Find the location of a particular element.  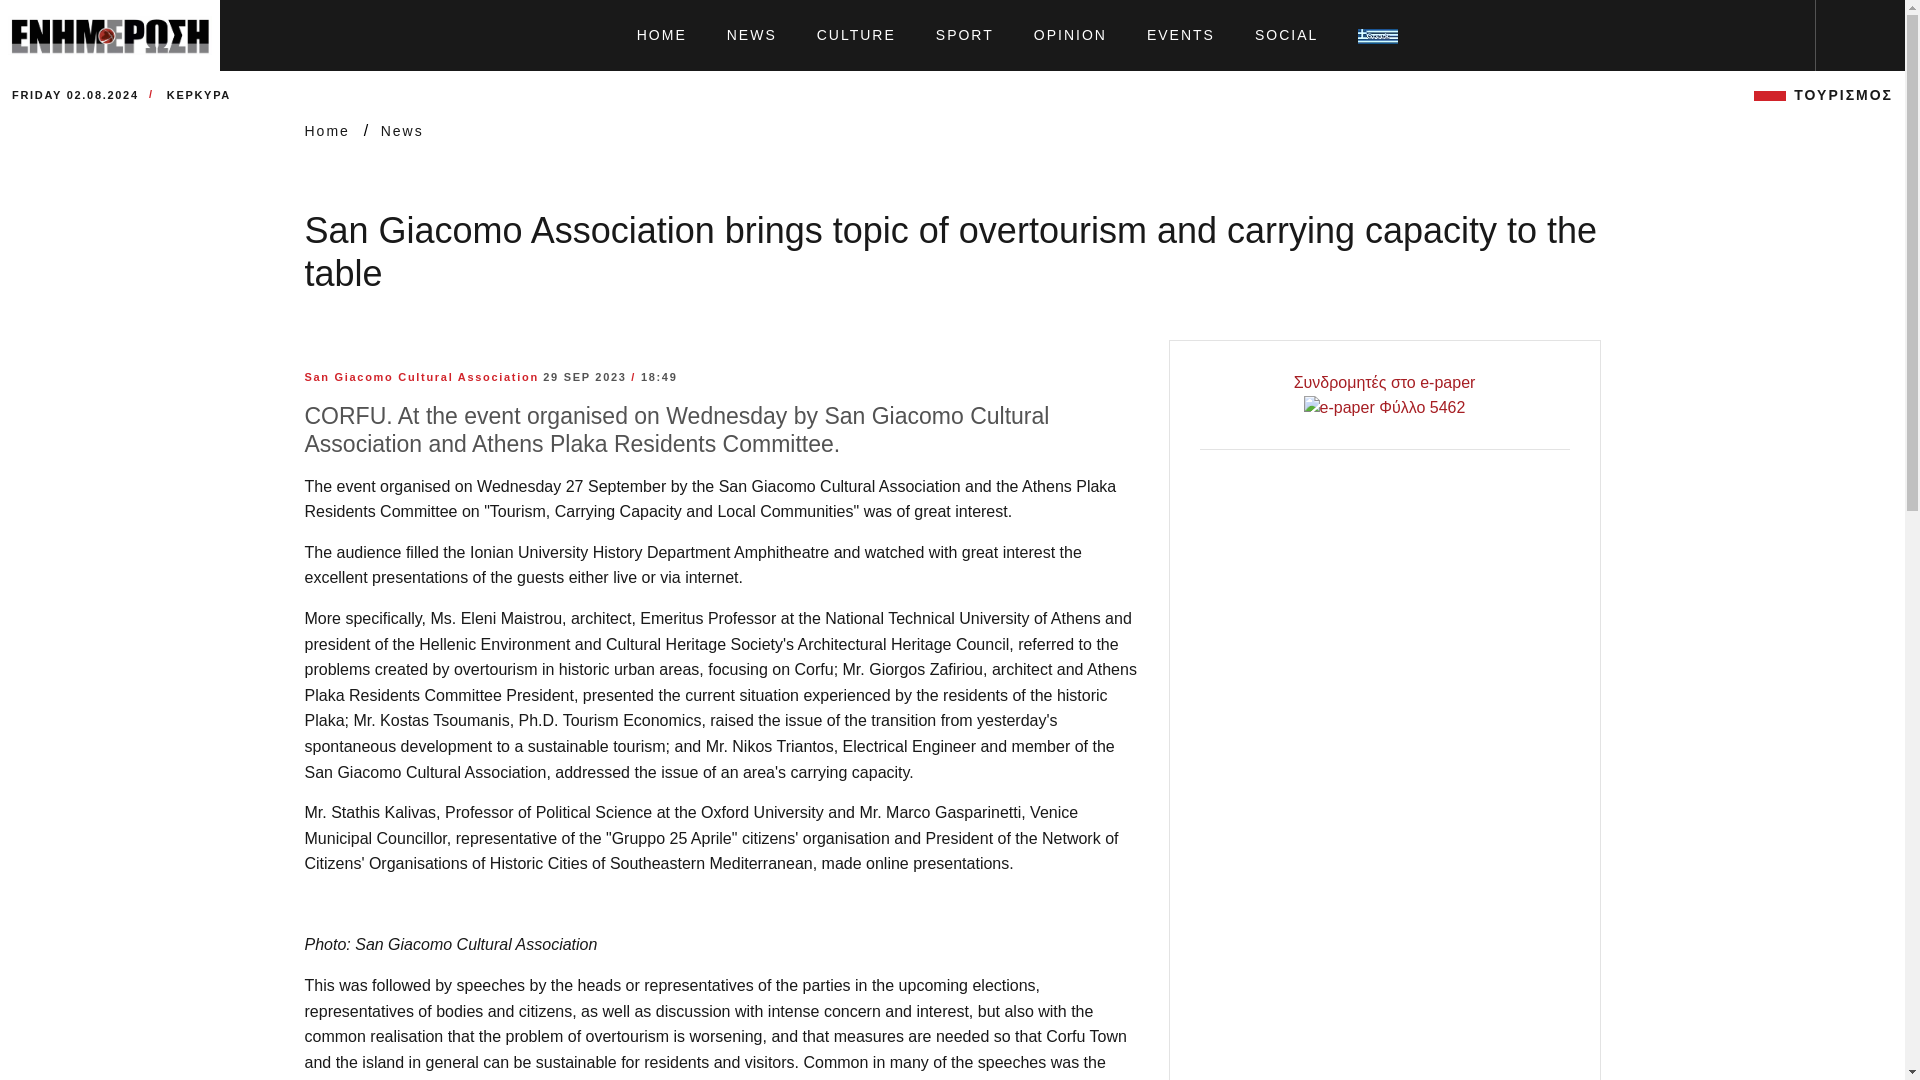

OPINION is located at coordinates (1070, 36).